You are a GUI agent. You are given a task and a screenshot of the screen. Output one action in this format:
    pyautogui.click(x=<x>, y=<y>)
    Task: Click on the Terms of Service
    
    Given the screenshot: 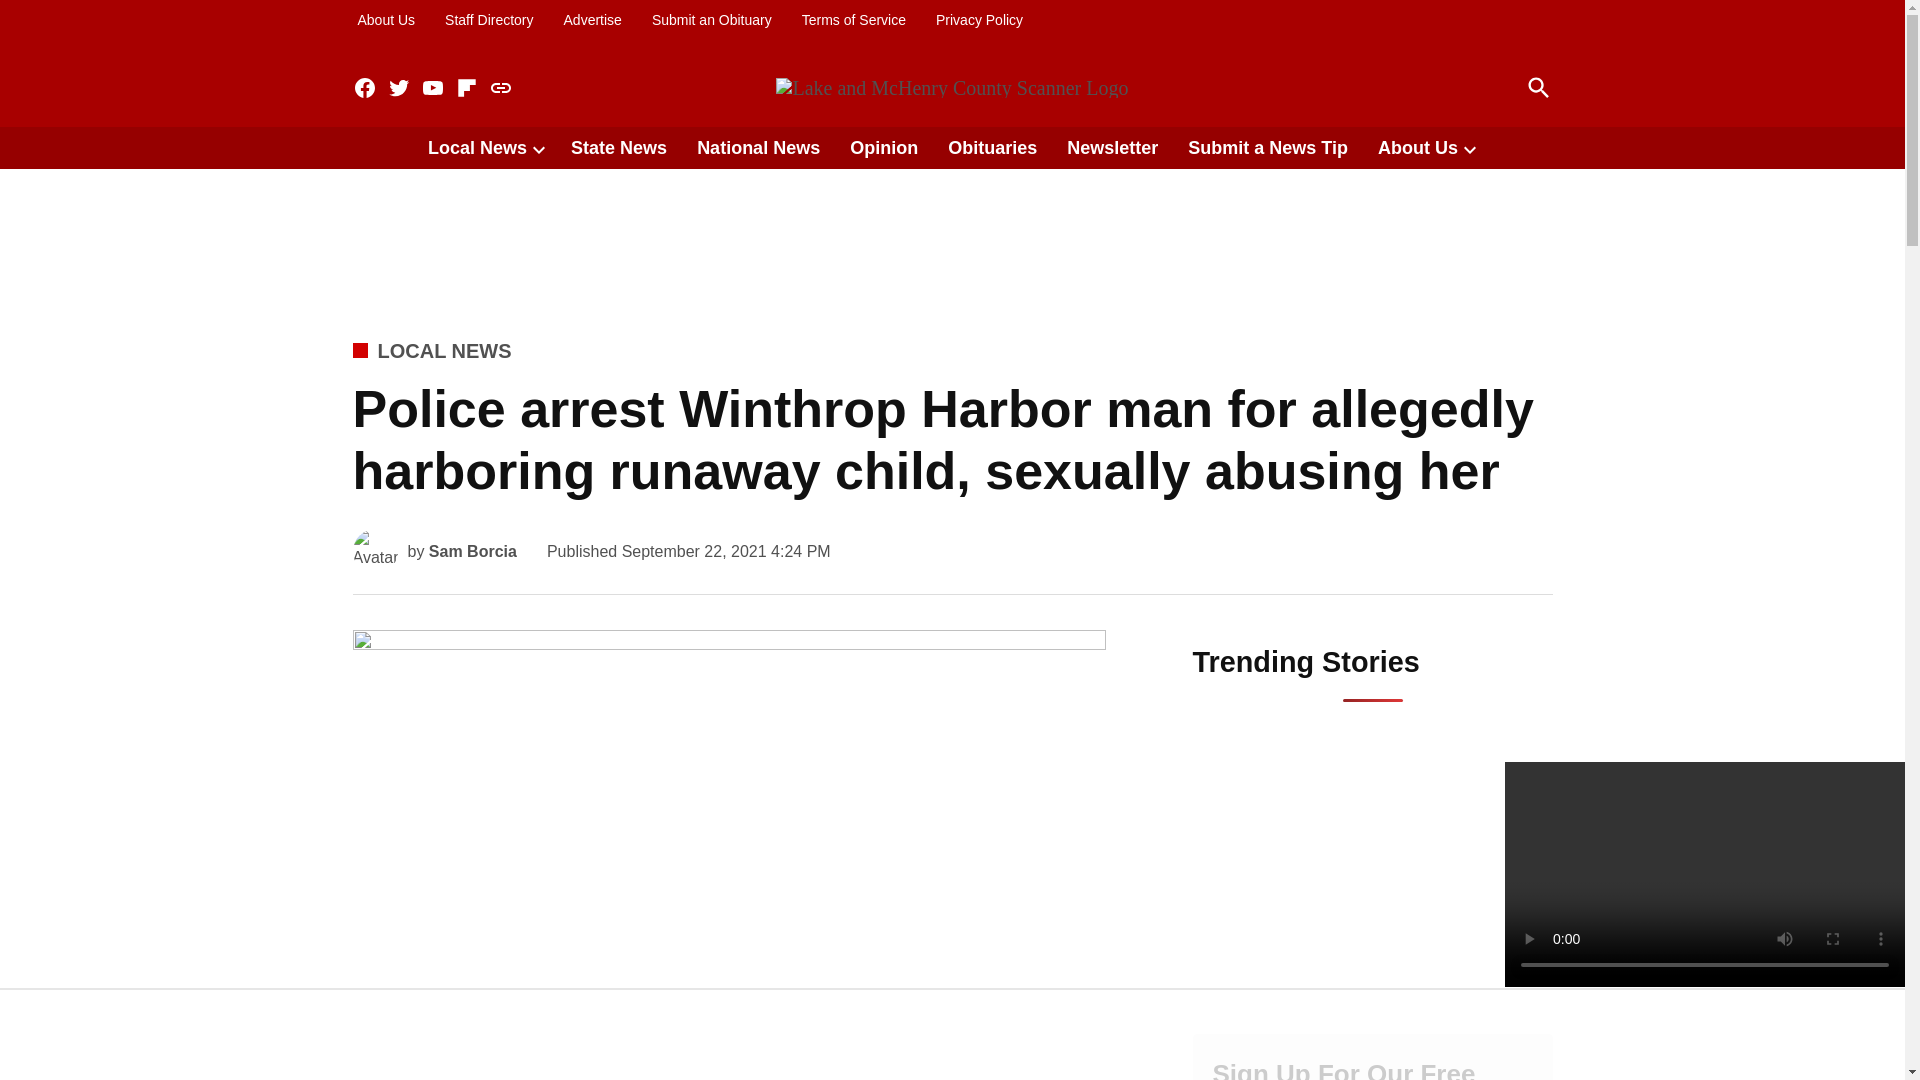 What is the action you would take?
    pyautogui.click(x=853, y=20)
    